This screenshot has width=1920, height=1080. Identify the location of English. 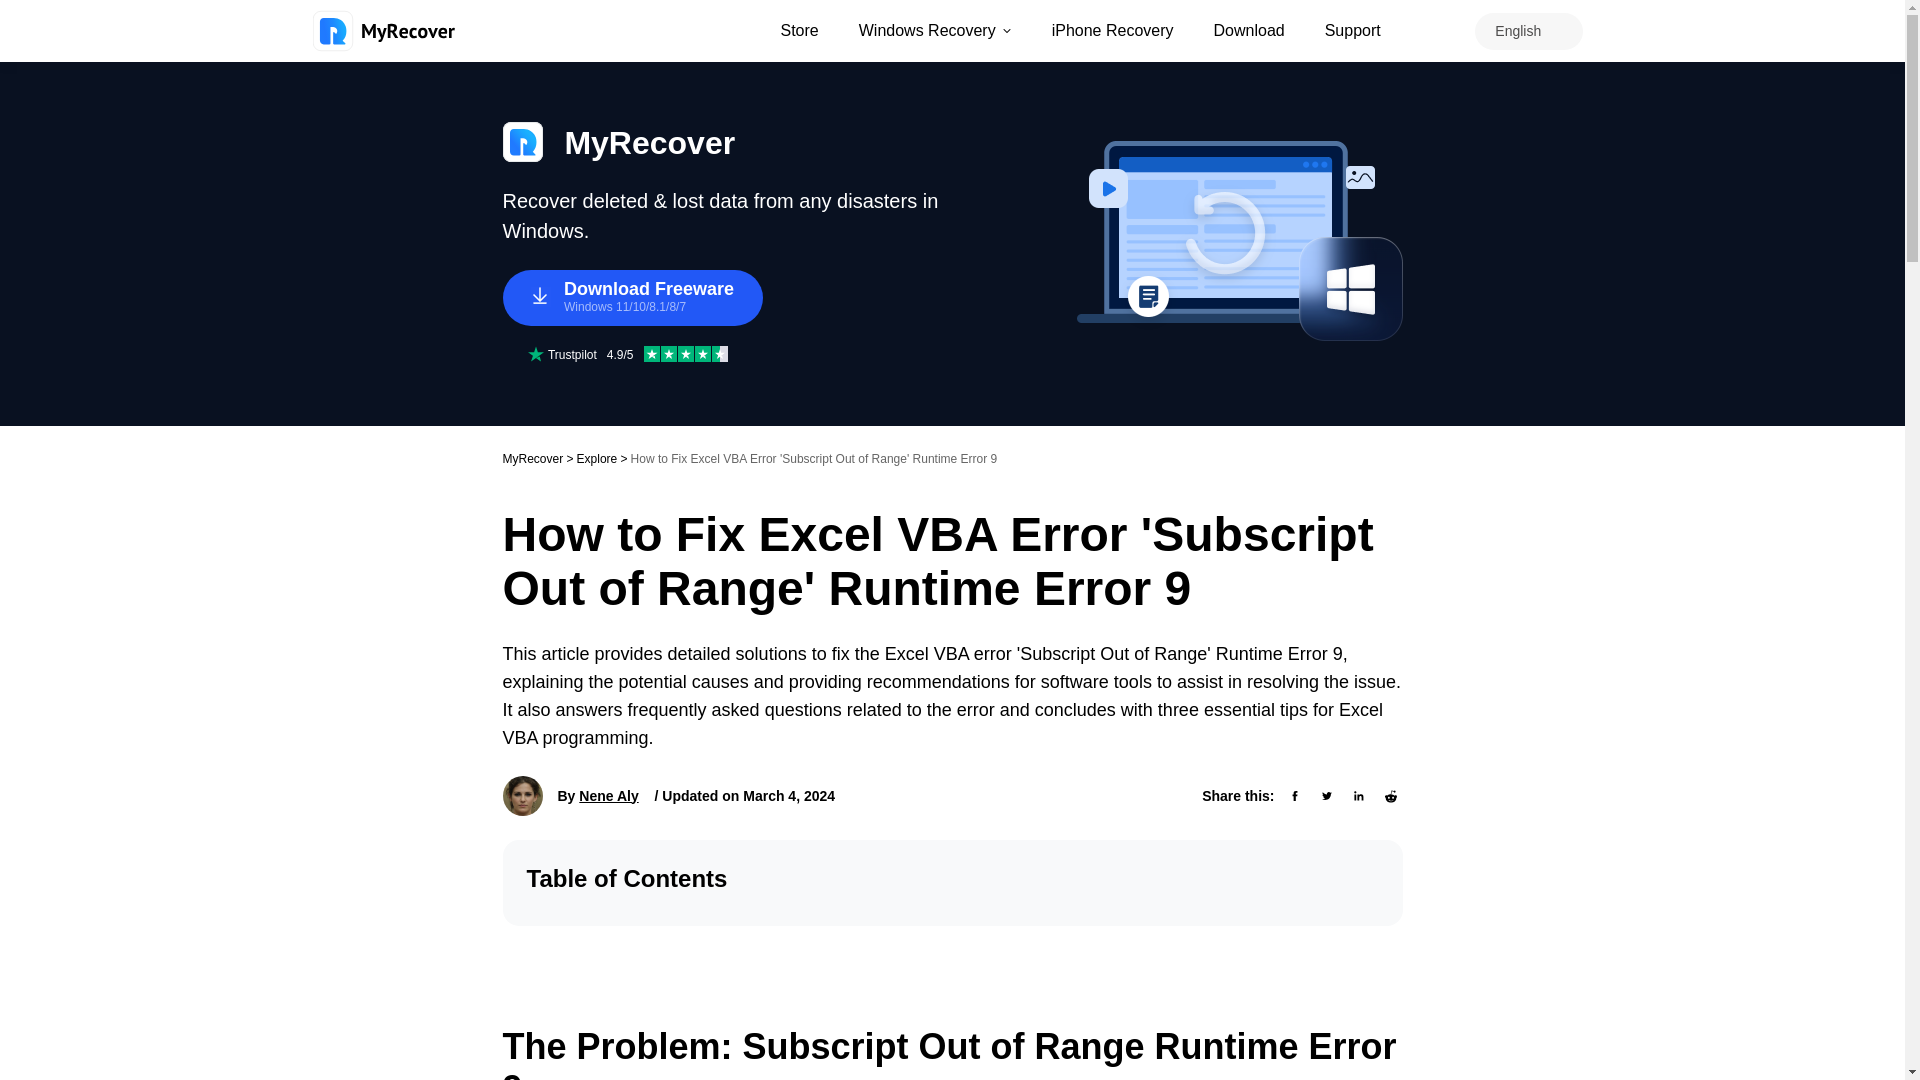
(1518, 30).